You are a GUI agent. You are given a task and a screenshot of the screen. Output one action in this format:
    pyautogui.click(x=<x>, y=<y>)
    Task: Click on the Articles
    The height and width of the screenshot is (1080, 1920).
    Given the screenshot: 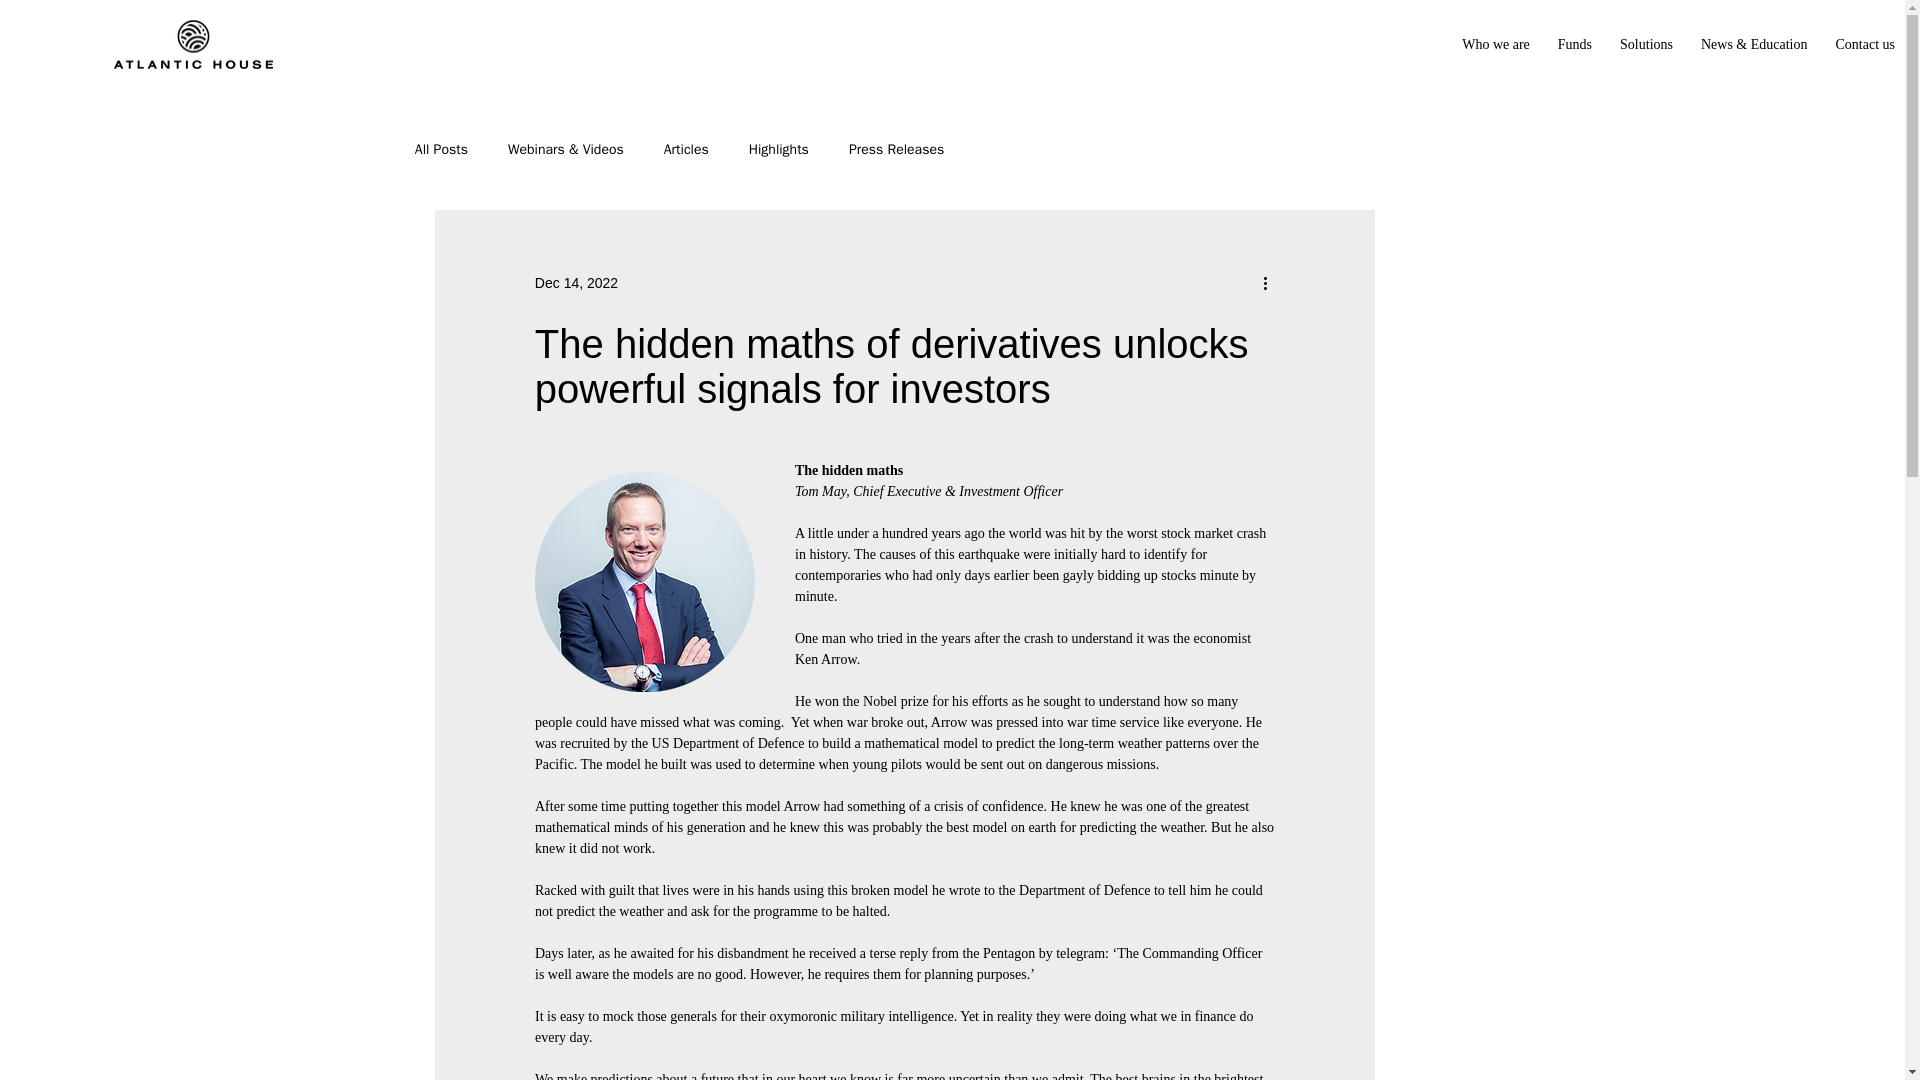 What is the action you would take?
    pyautogui.click(x=686, y=150)
    